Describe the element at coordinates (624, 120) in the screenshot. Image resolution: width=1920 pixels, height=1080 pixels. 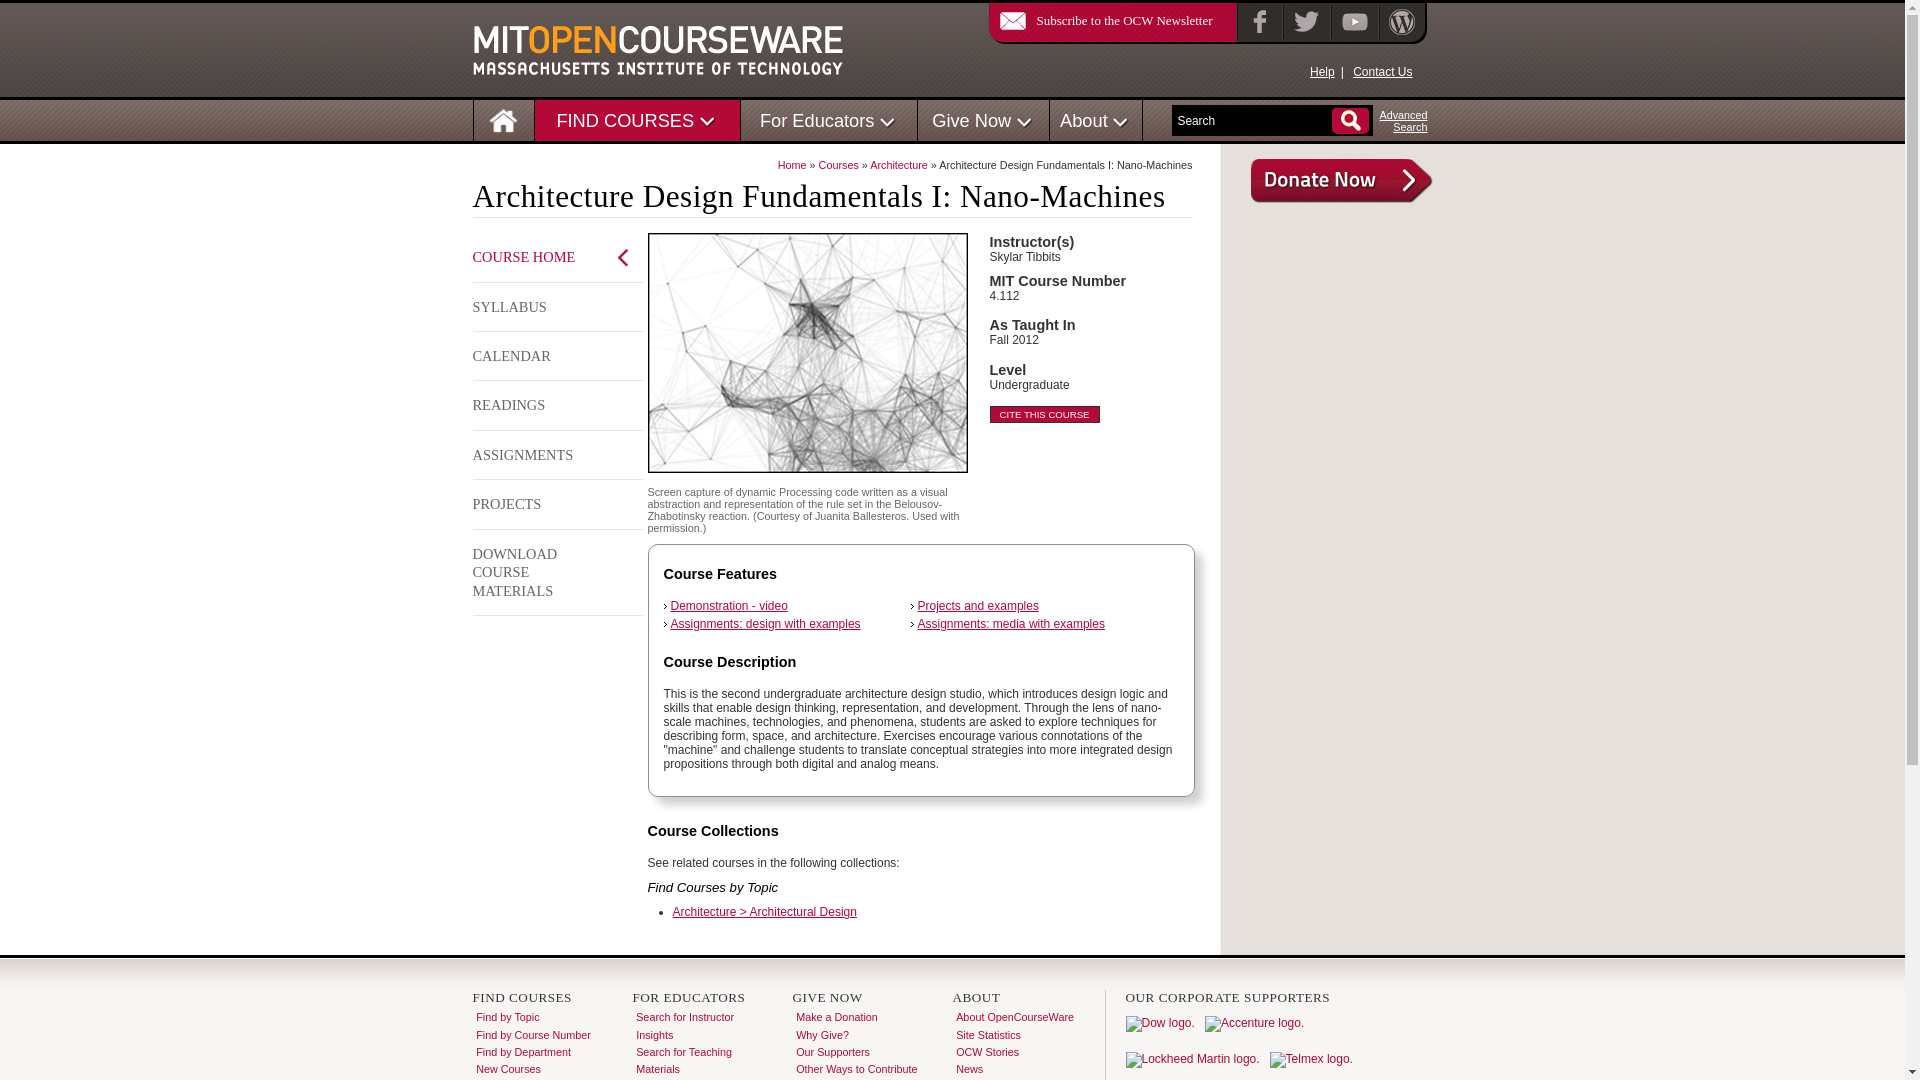
I see `FIND COURSES` at that location.